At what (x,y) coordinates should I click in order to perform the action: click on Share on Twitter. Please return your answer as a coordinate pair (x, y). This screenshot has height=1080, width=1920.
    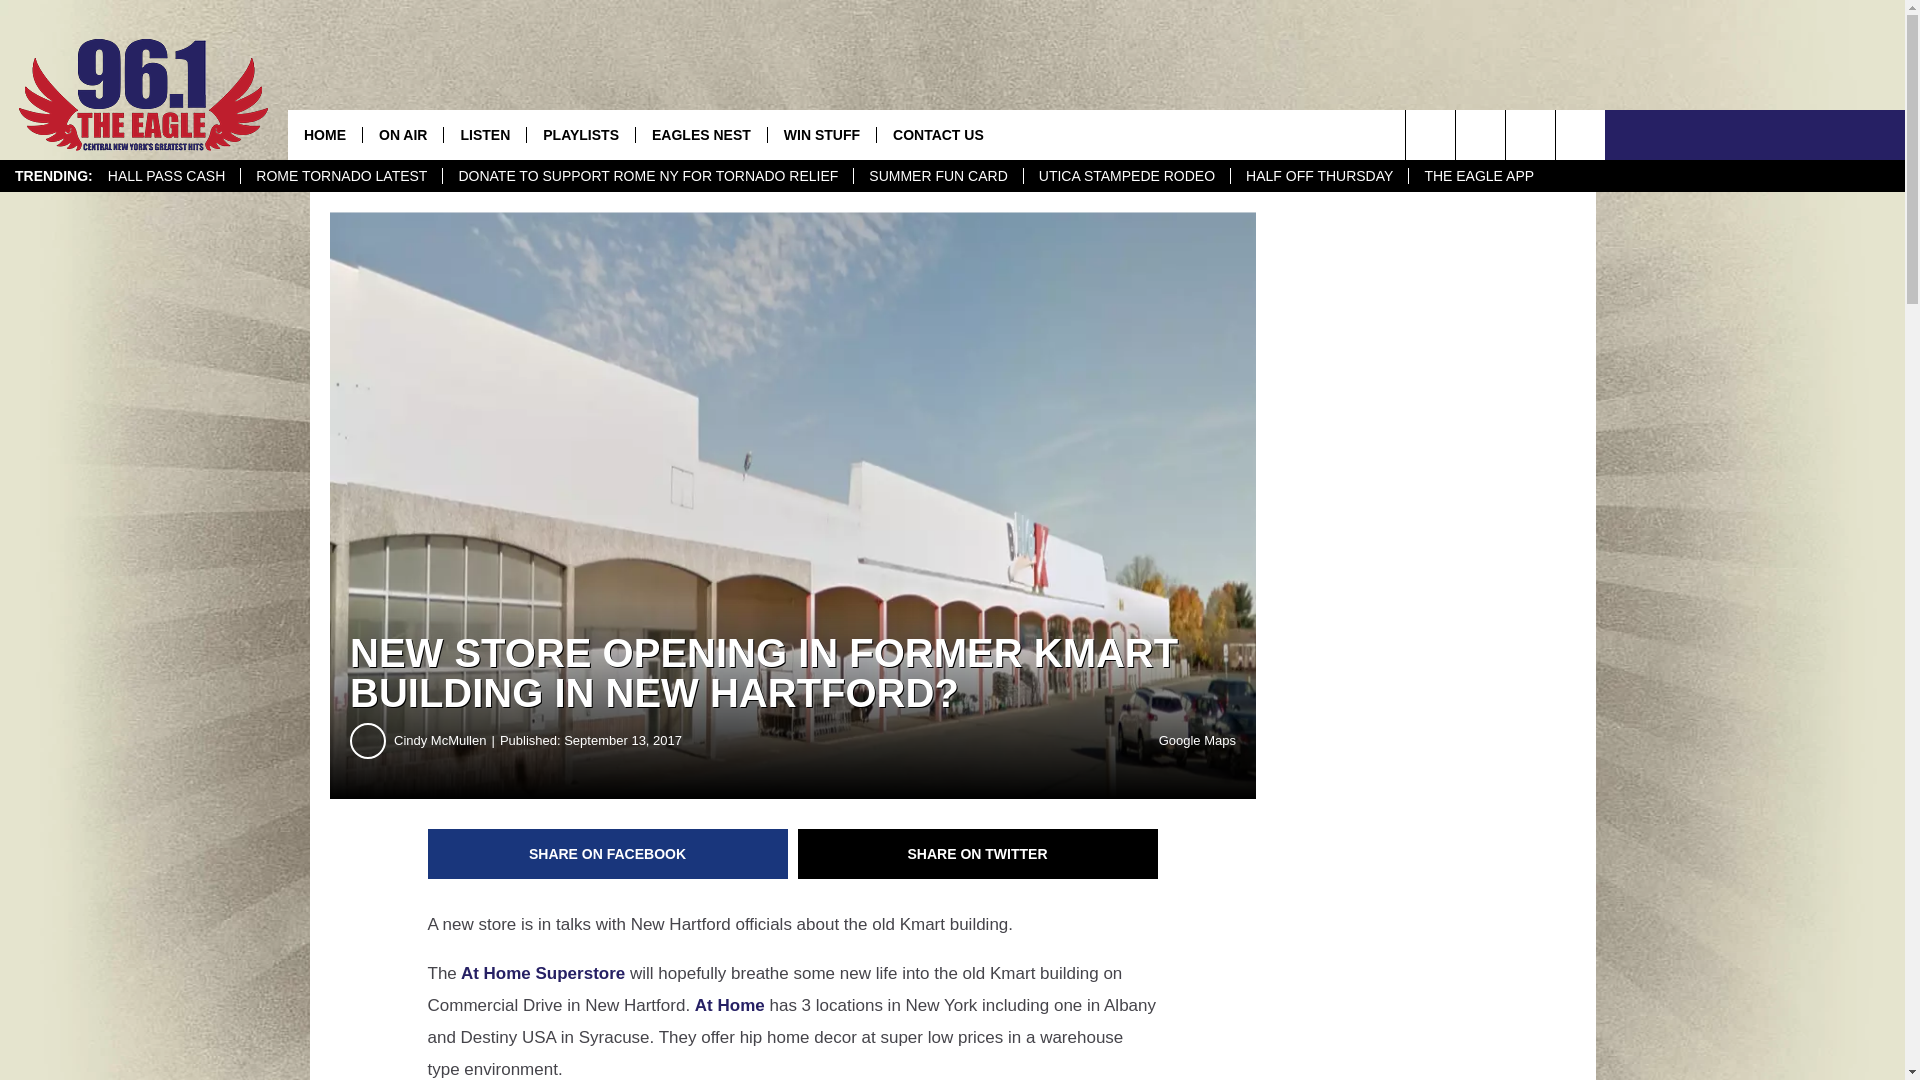
    Looking at the image, I should click on (978, 854).